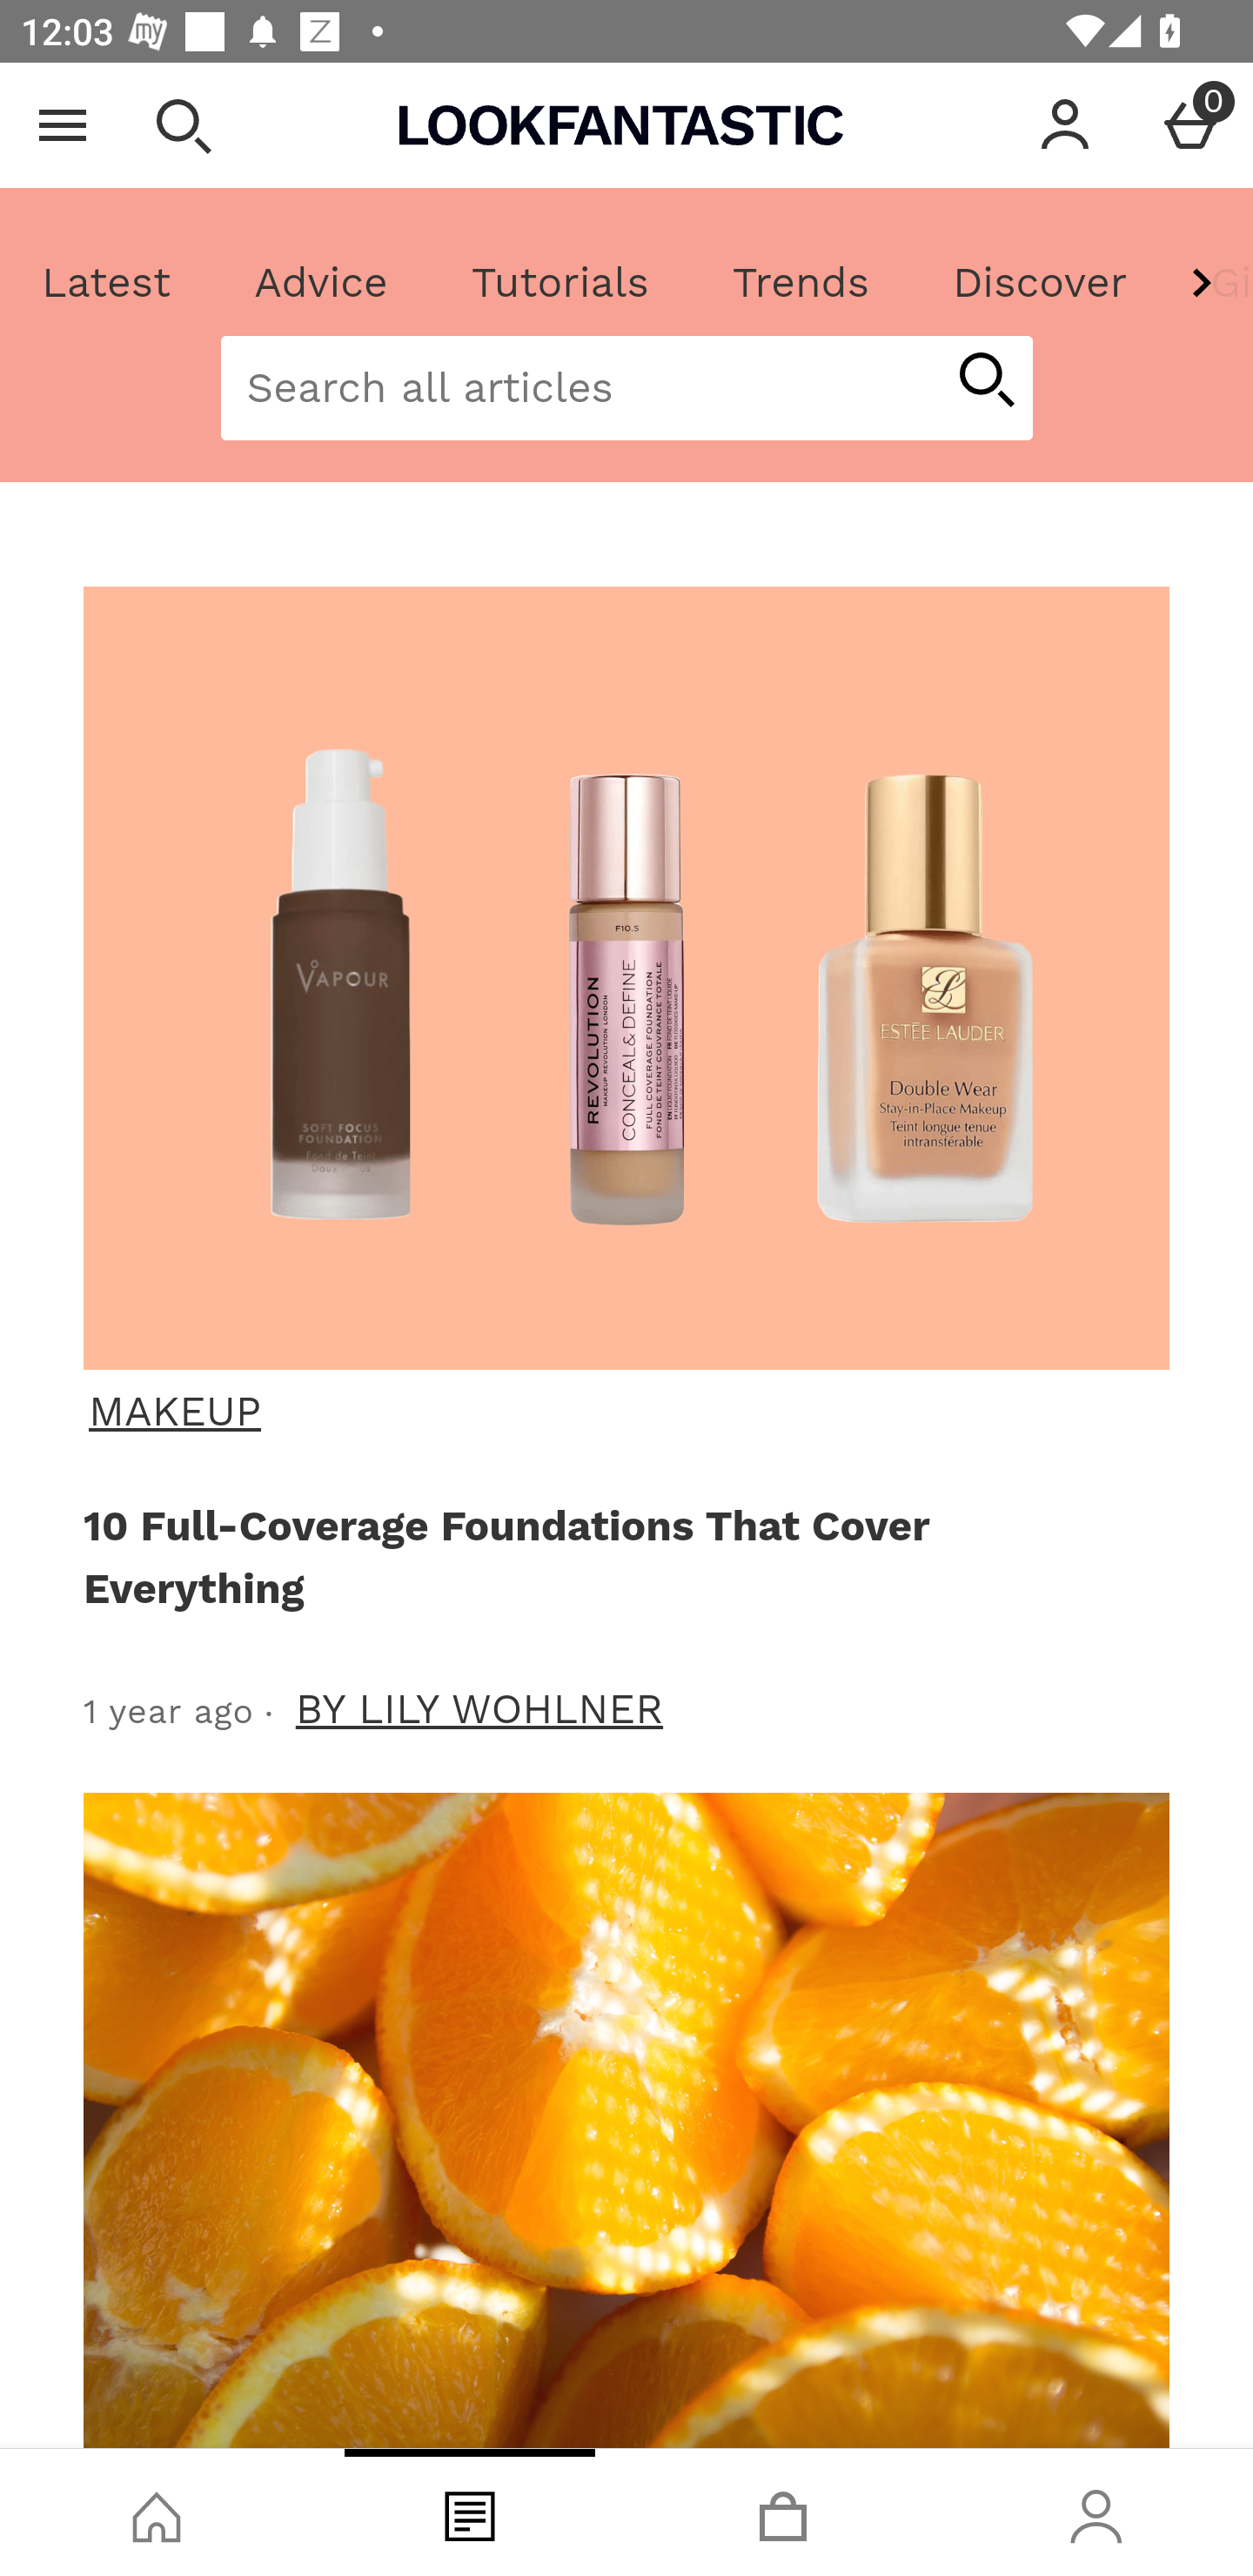 Image resolution: width=1253 pixels, height=2576 pixels. What do you see at coordinates (800, 283) in the screenshot?
I see `Trends` at bounding box center [800, 283].